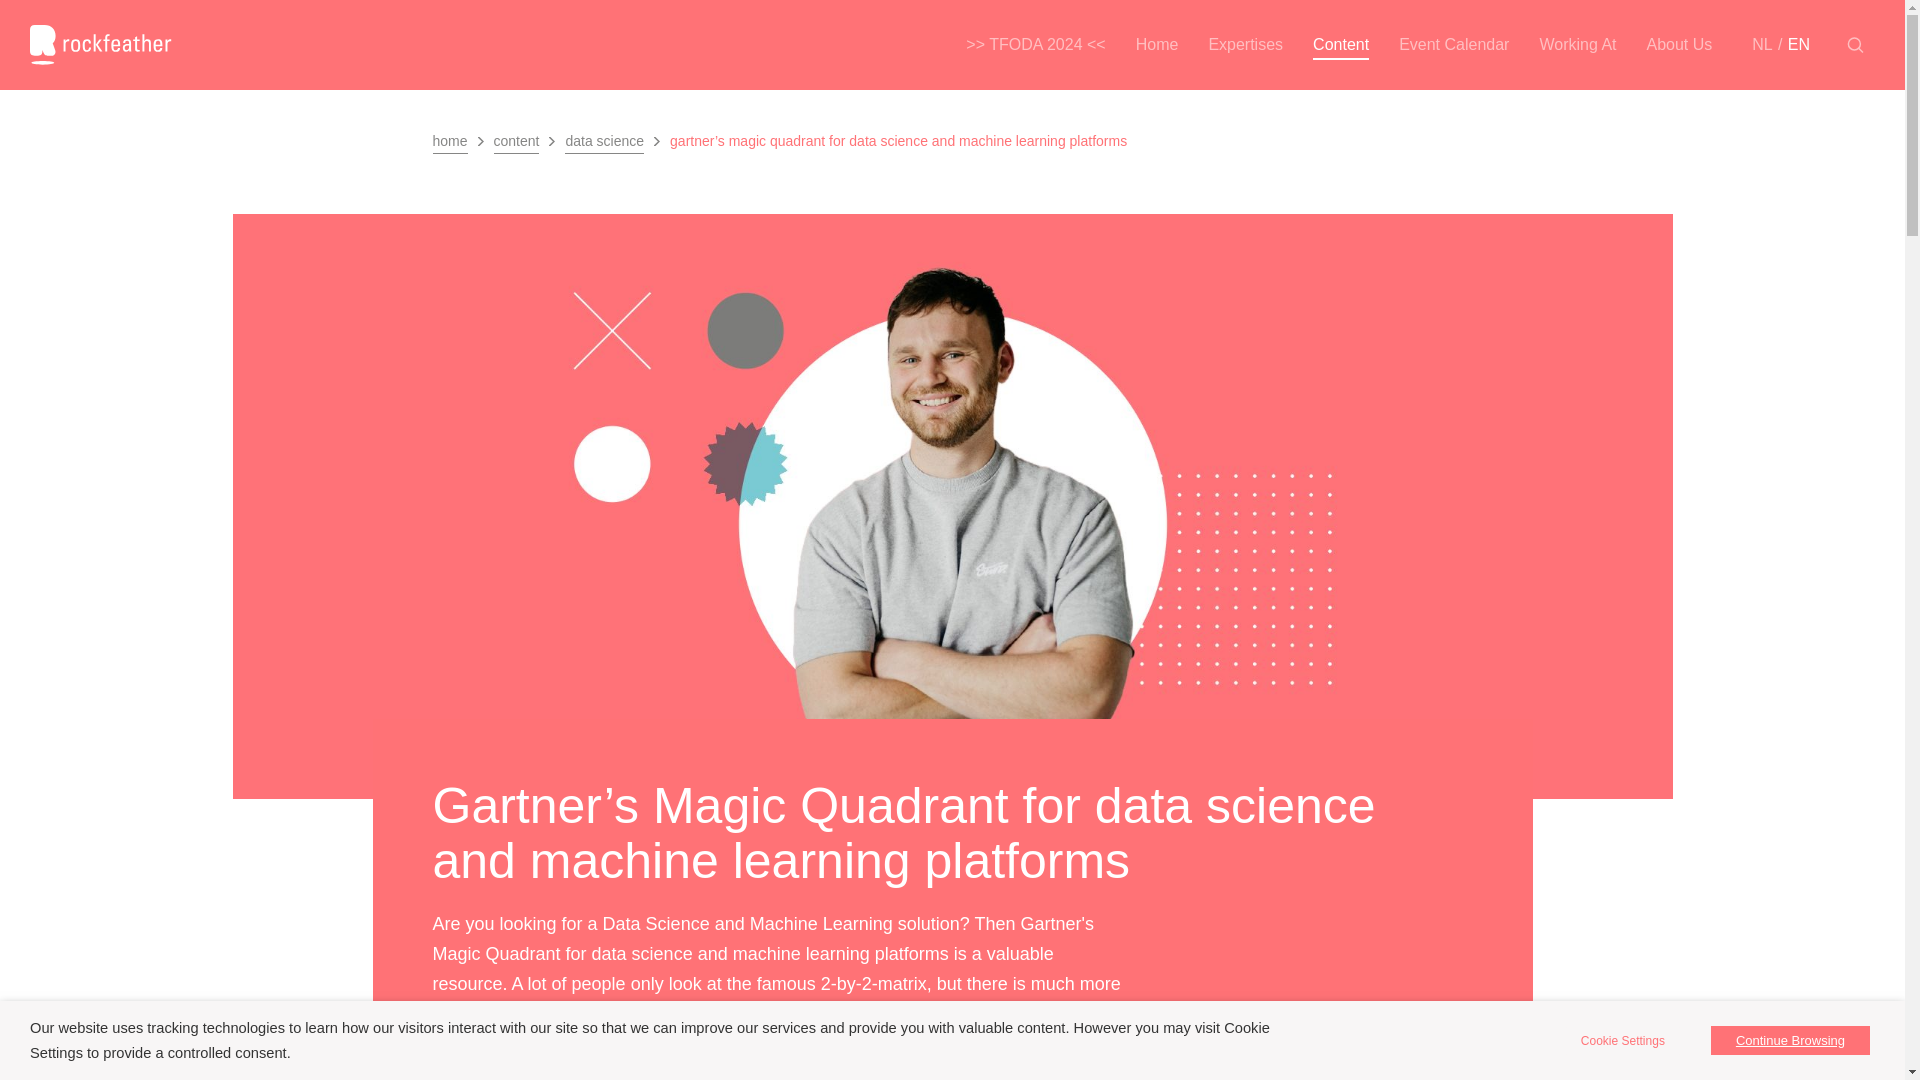 The height and width of the screenshot is (1080, 1920). I want to click on home, so click(449, 144).